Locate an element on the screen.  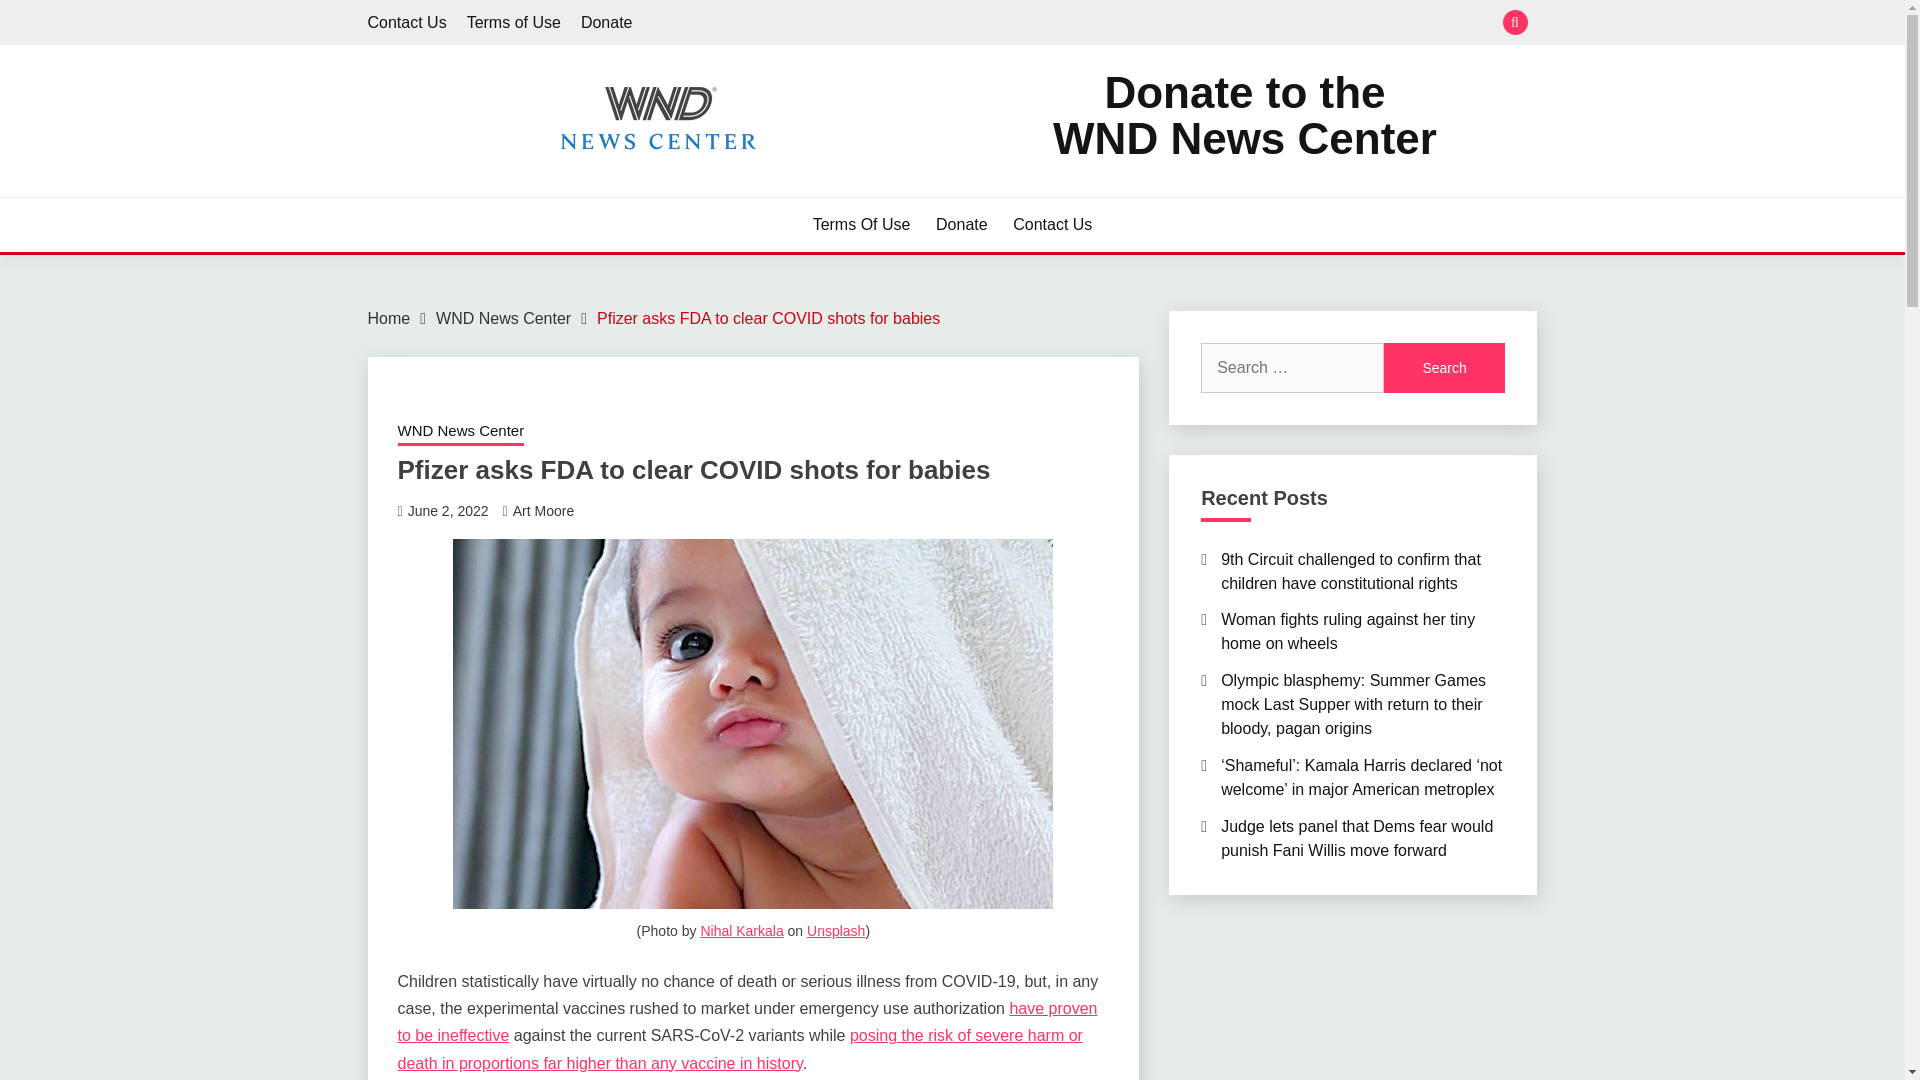
Contact Us is located at coordinates (1052, 224).